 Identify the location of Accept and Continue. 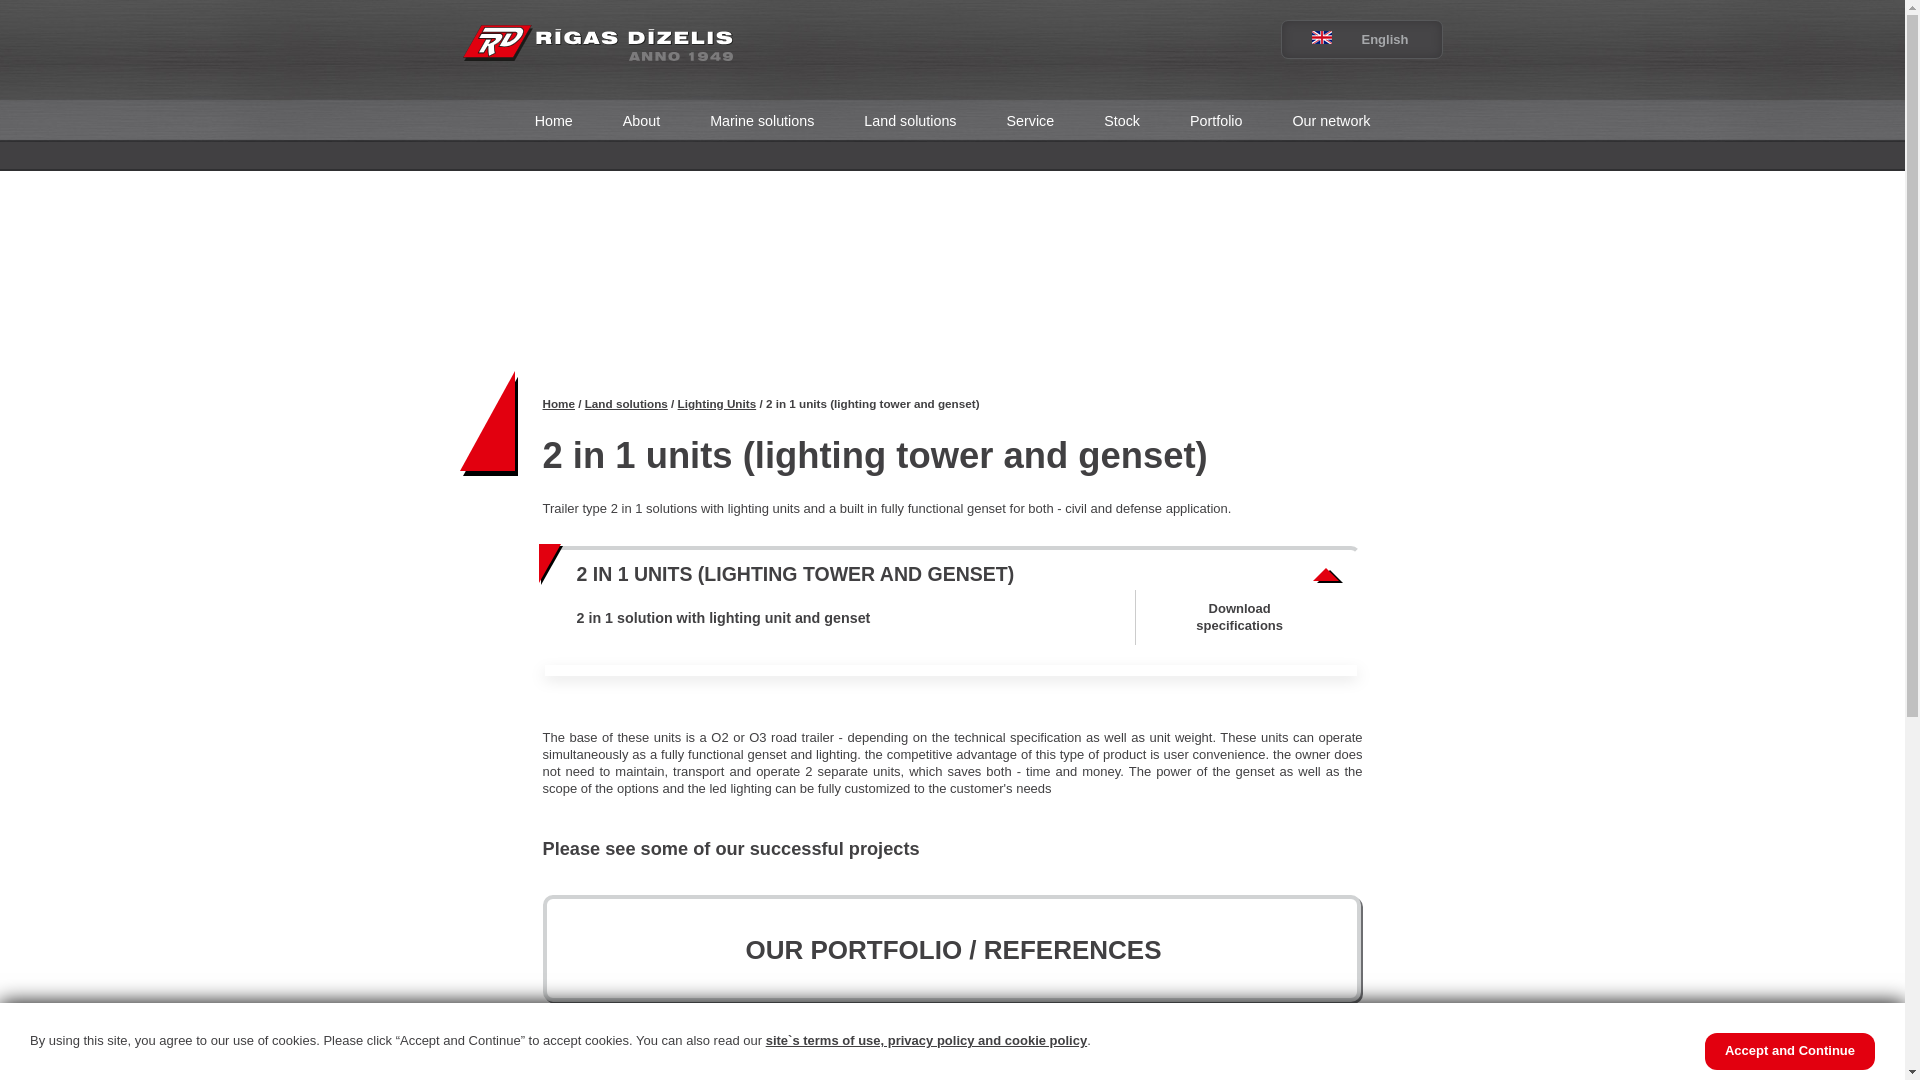
(1790, 1051).